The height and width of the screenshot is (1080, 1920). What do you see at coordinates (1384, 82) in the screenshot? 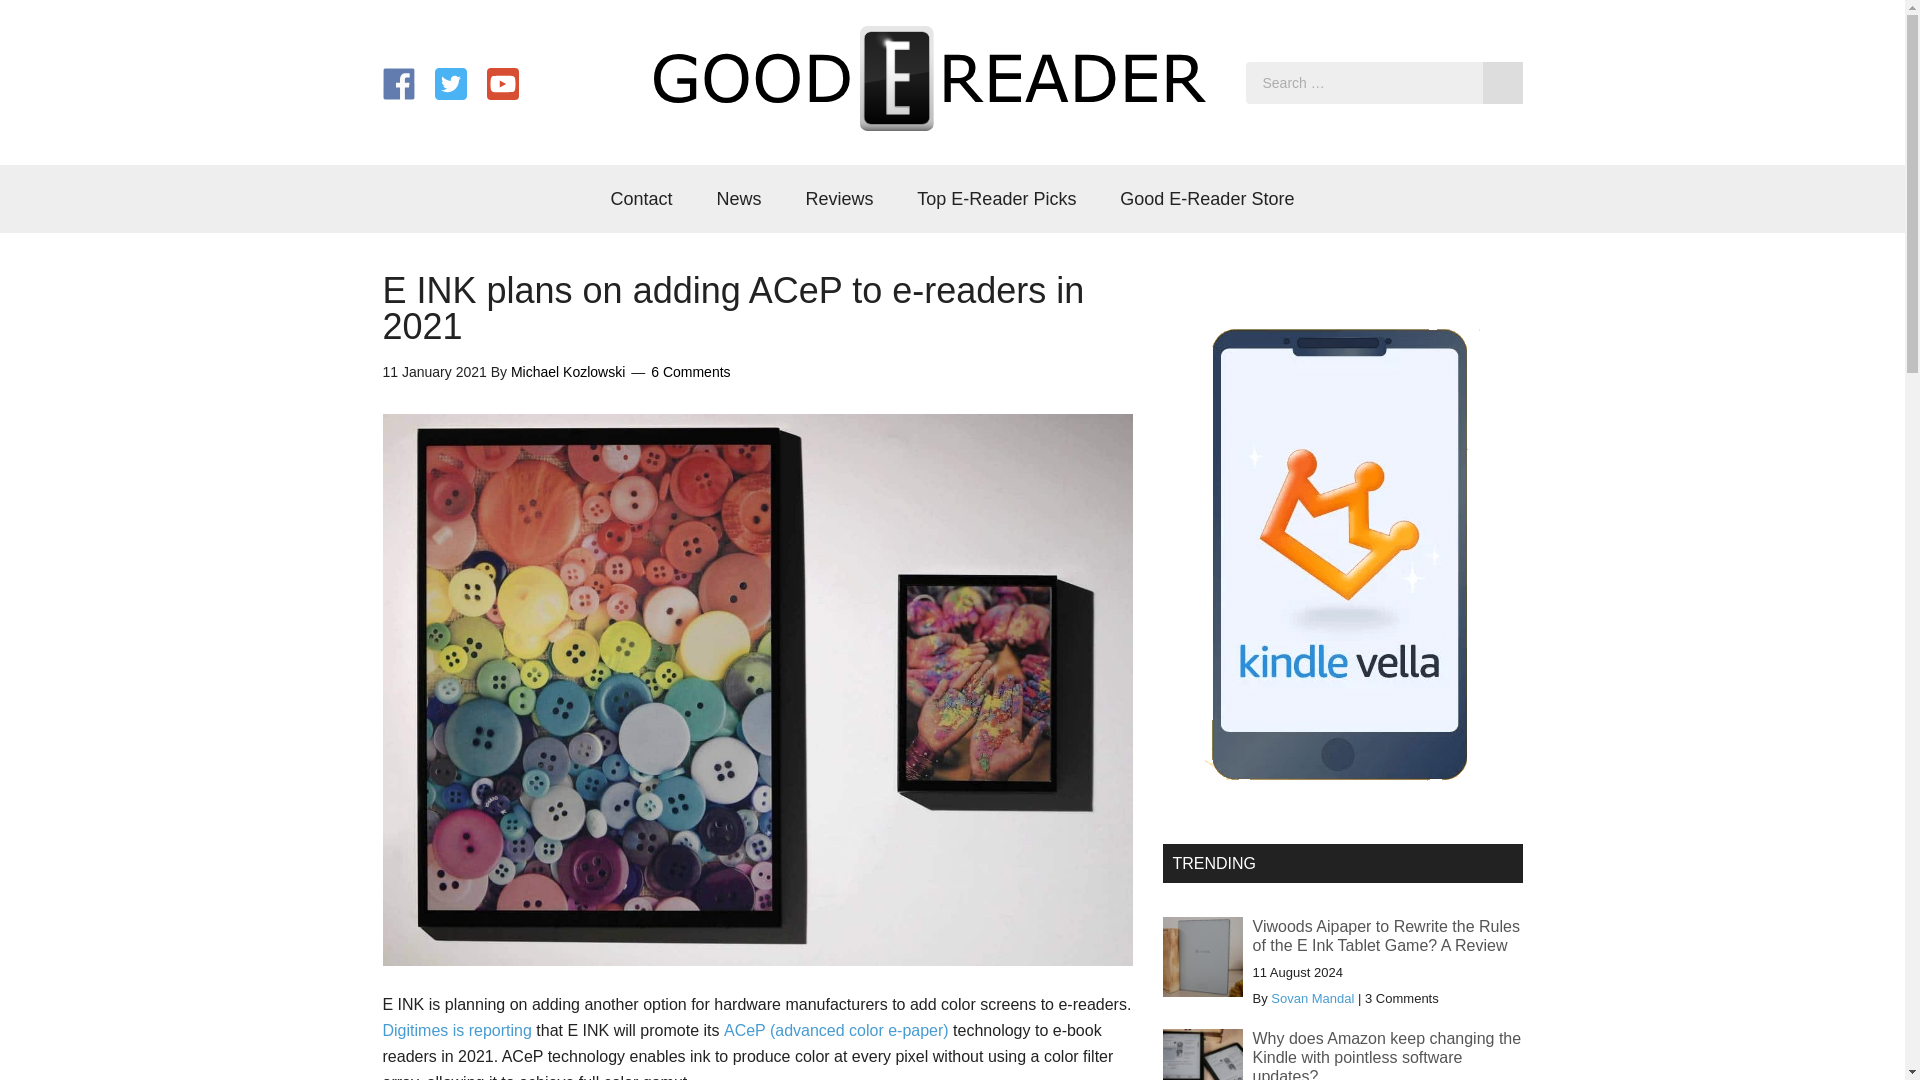
I see `Search for:` at bounding box center [1384, 82].